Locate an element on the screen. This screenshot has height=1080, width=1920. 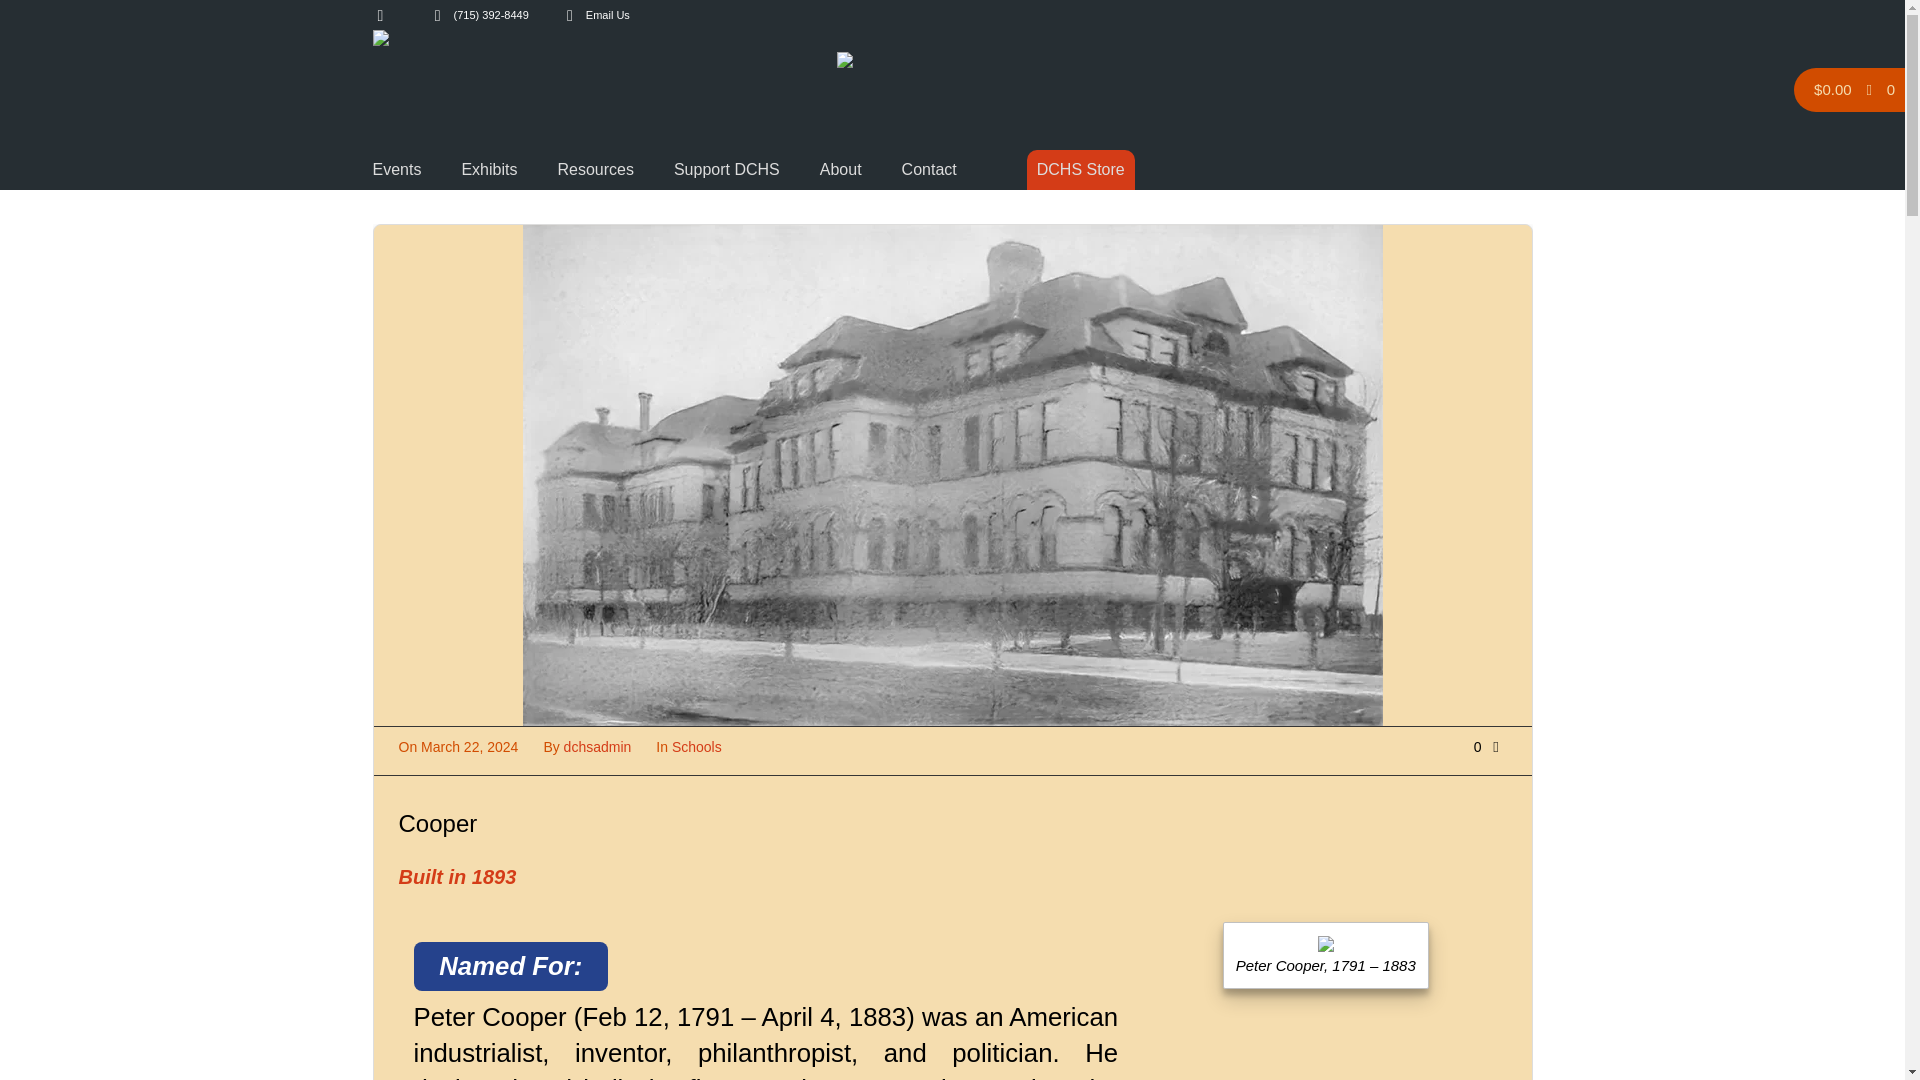
dchsadmin is located at coordinates (598, 746).